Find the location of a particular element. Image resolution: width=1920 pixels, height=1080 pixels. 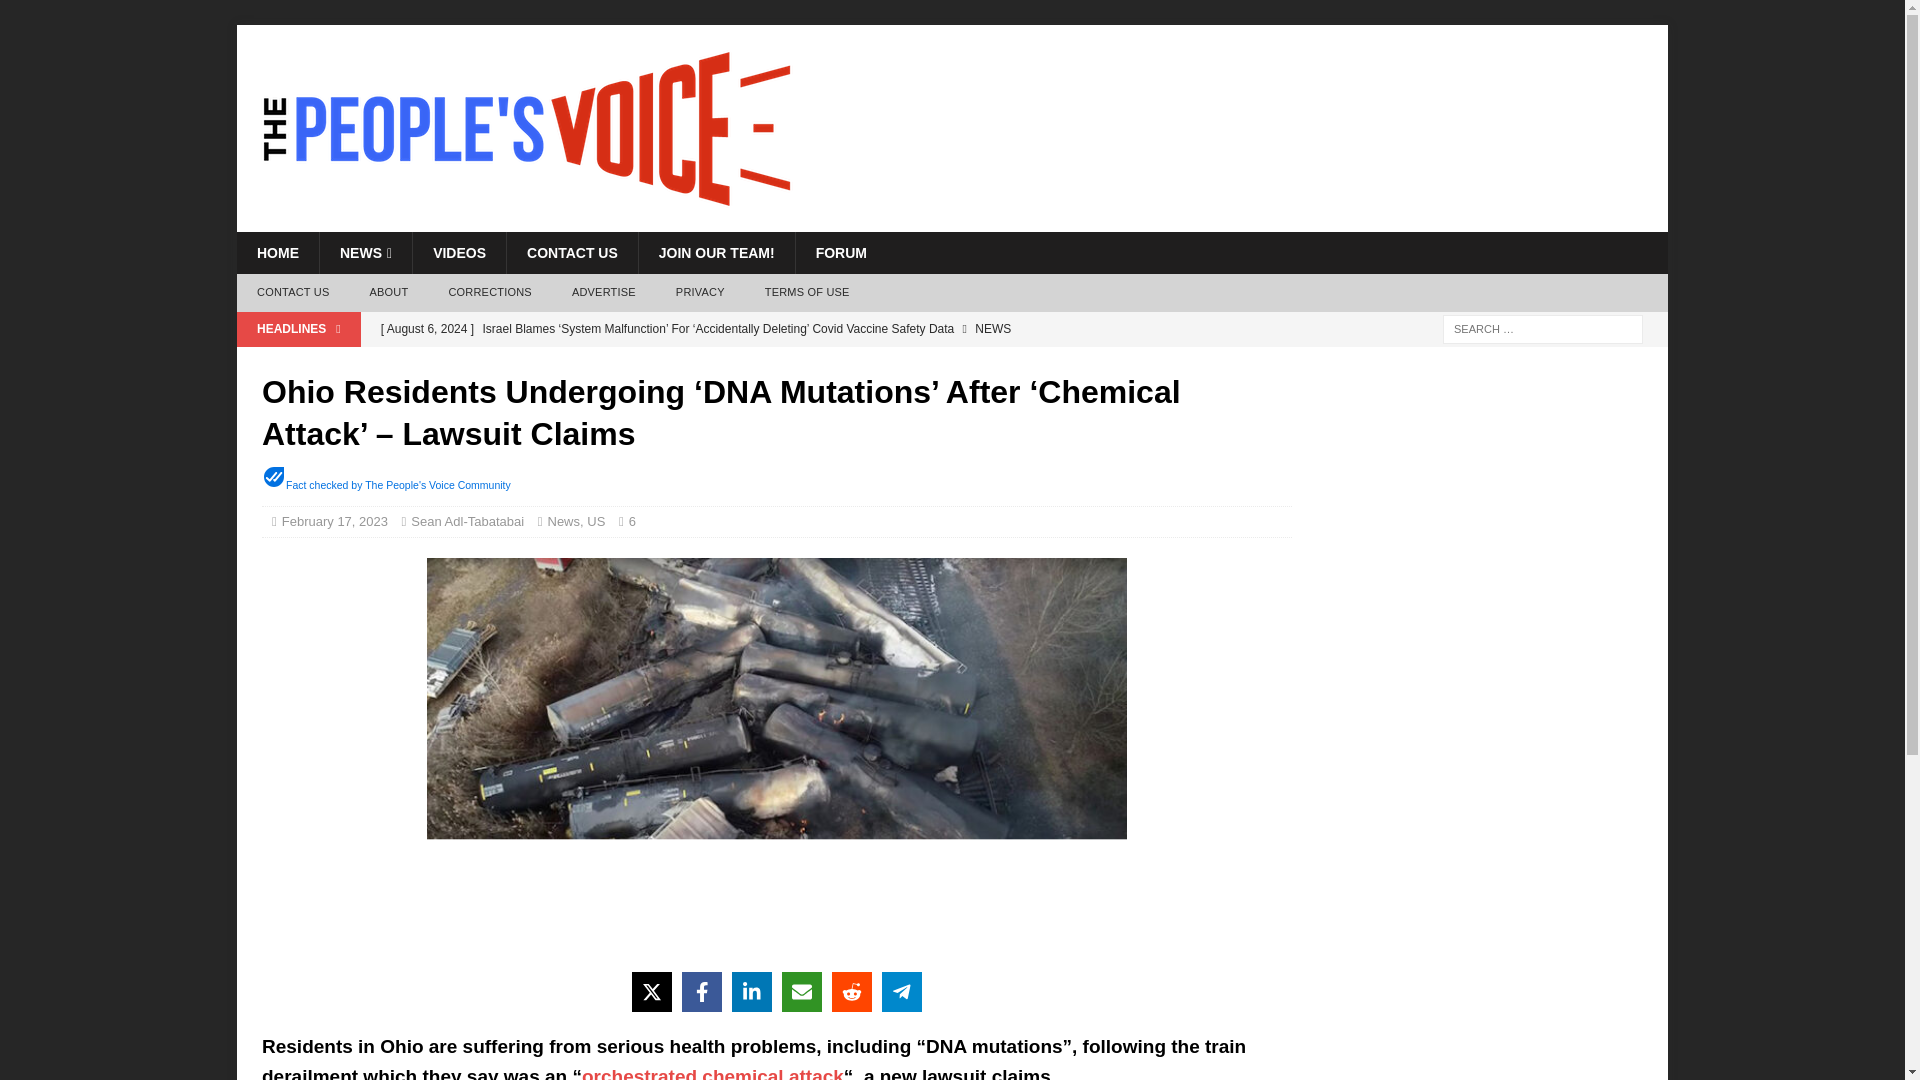

Fact checked by The People's Voice Community is located at coordinates (398, 485).